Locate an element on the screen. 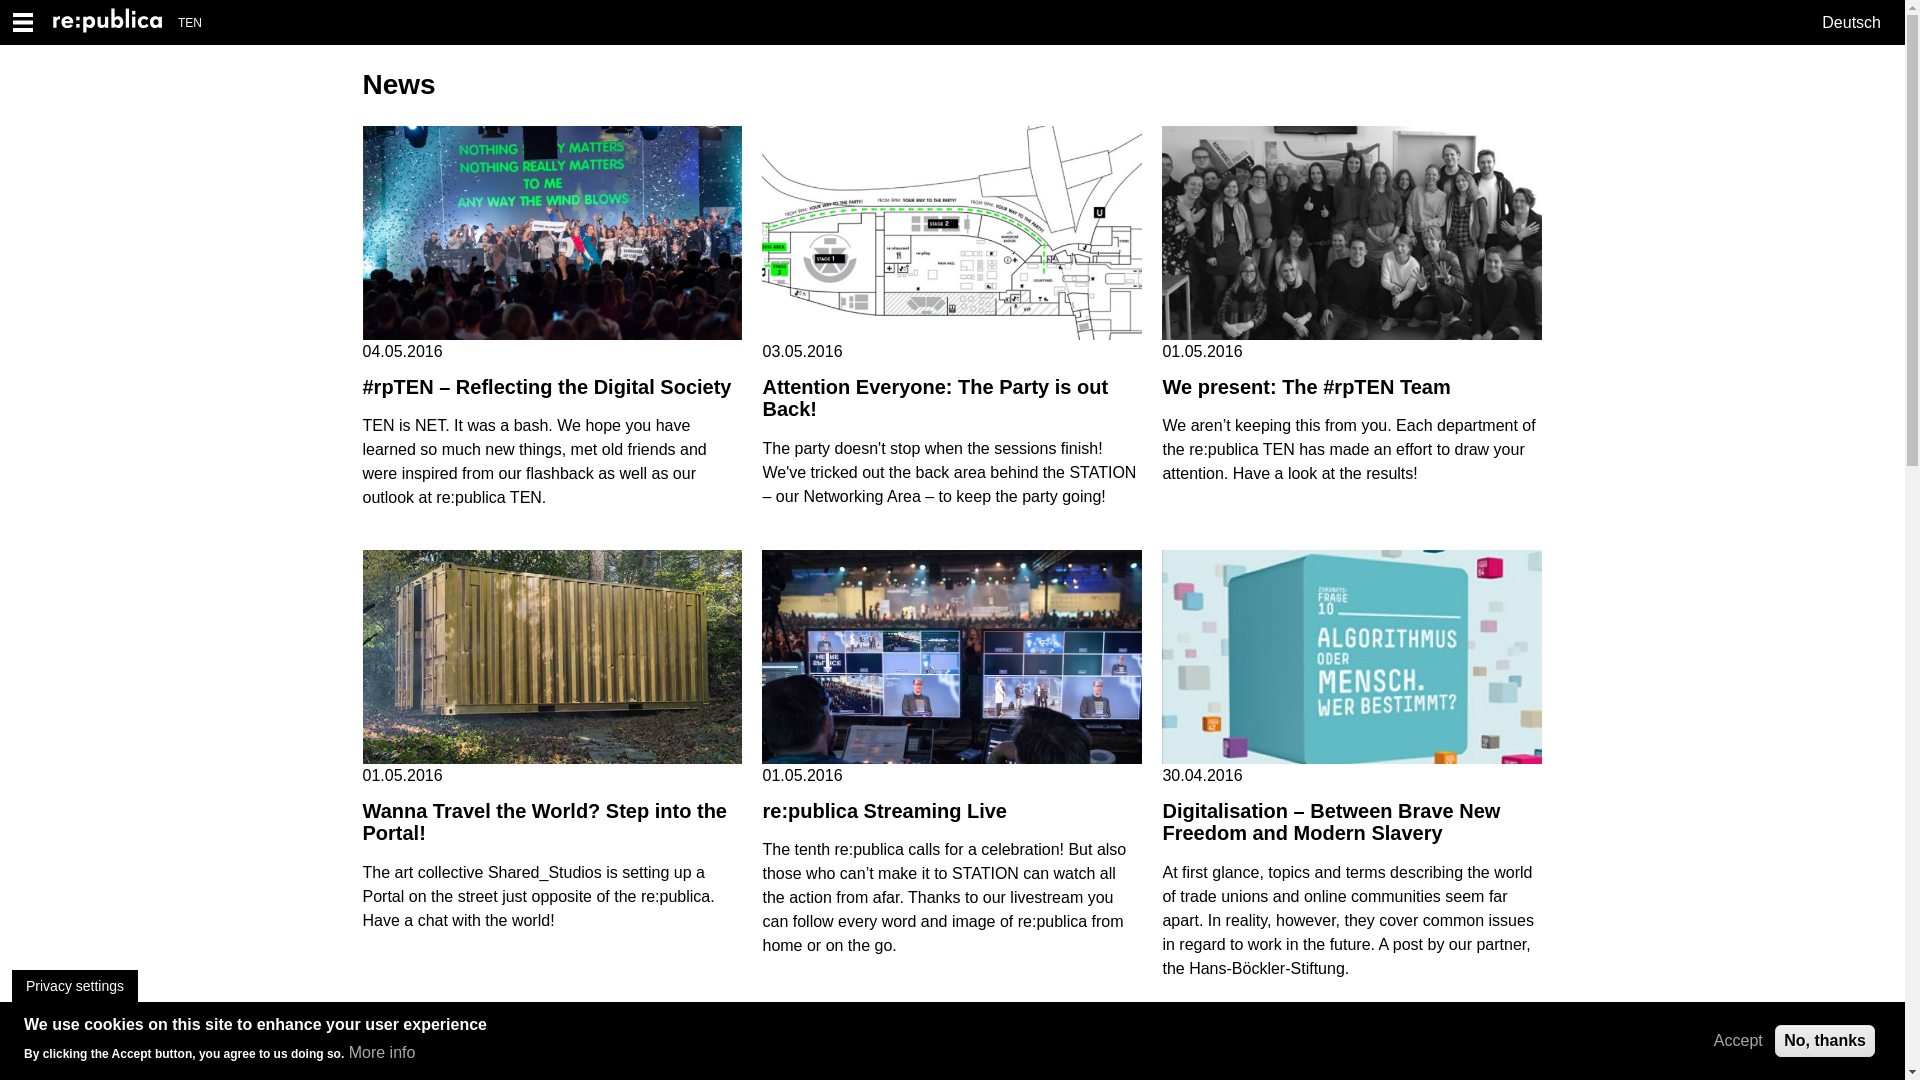 The width and height of the screenshot is (1920, 1080). Privacy settings is located at coordinates (74, 986).